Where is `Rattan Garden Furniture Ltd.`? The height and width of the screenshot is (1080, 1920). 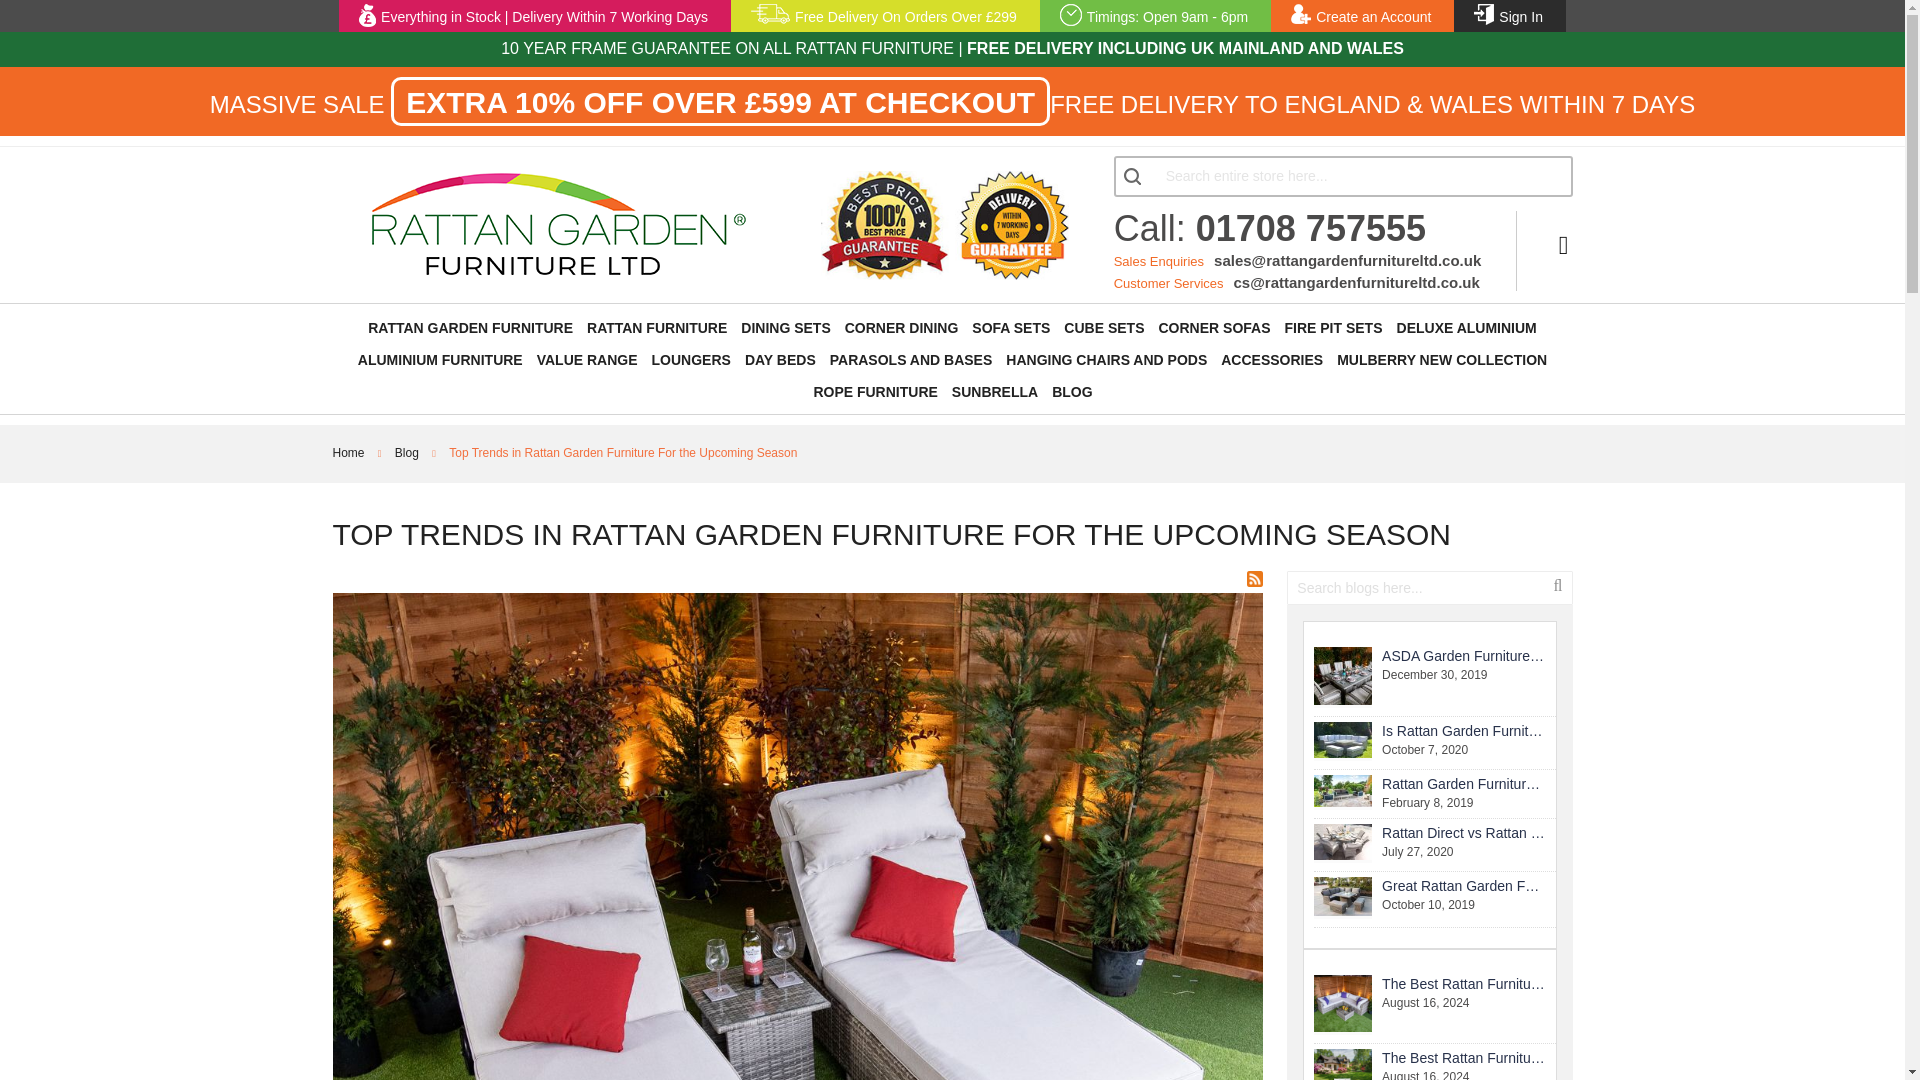
Rattan Garden Furniture Ltd. is located at coordinates (558, 223).